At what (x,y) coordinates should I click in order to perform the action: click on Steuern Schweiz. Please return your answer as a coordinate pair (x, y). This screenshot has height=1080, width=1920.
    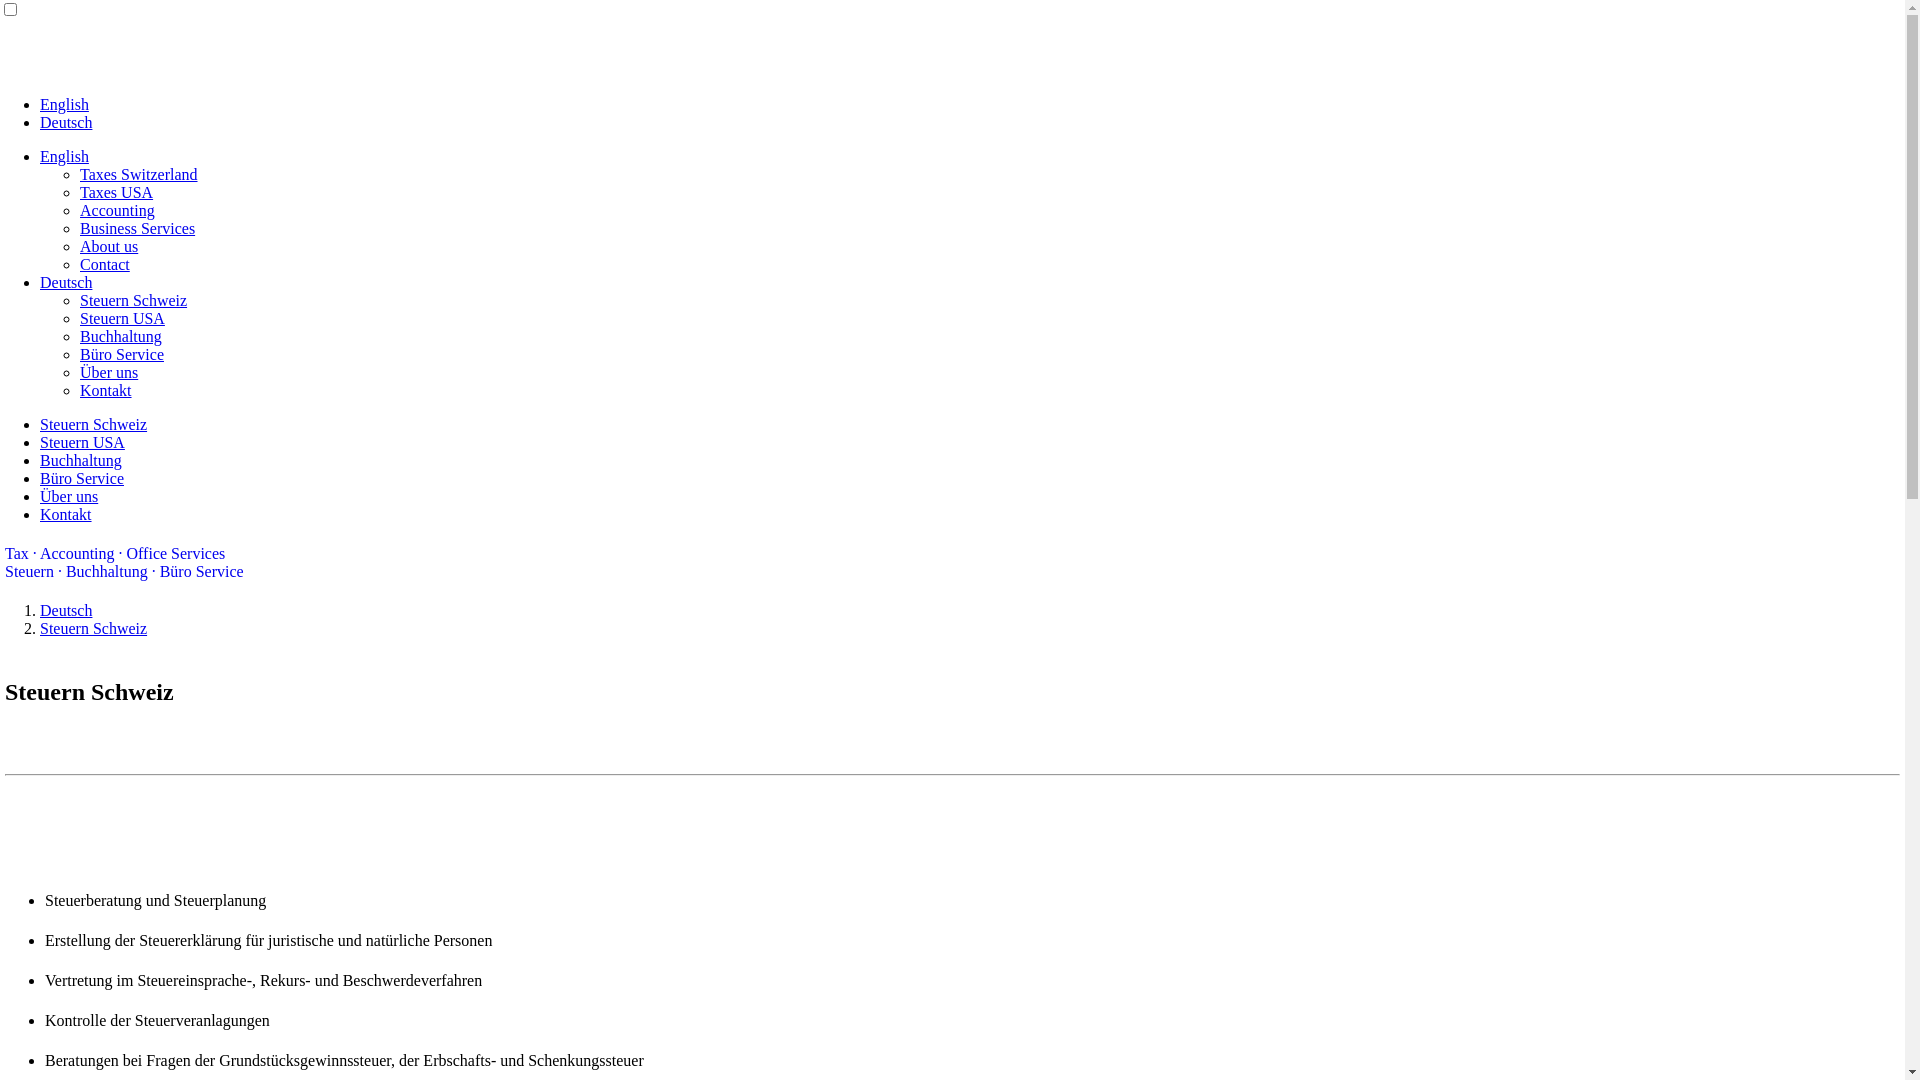
    Looking at the image, I should click on (134, 300).